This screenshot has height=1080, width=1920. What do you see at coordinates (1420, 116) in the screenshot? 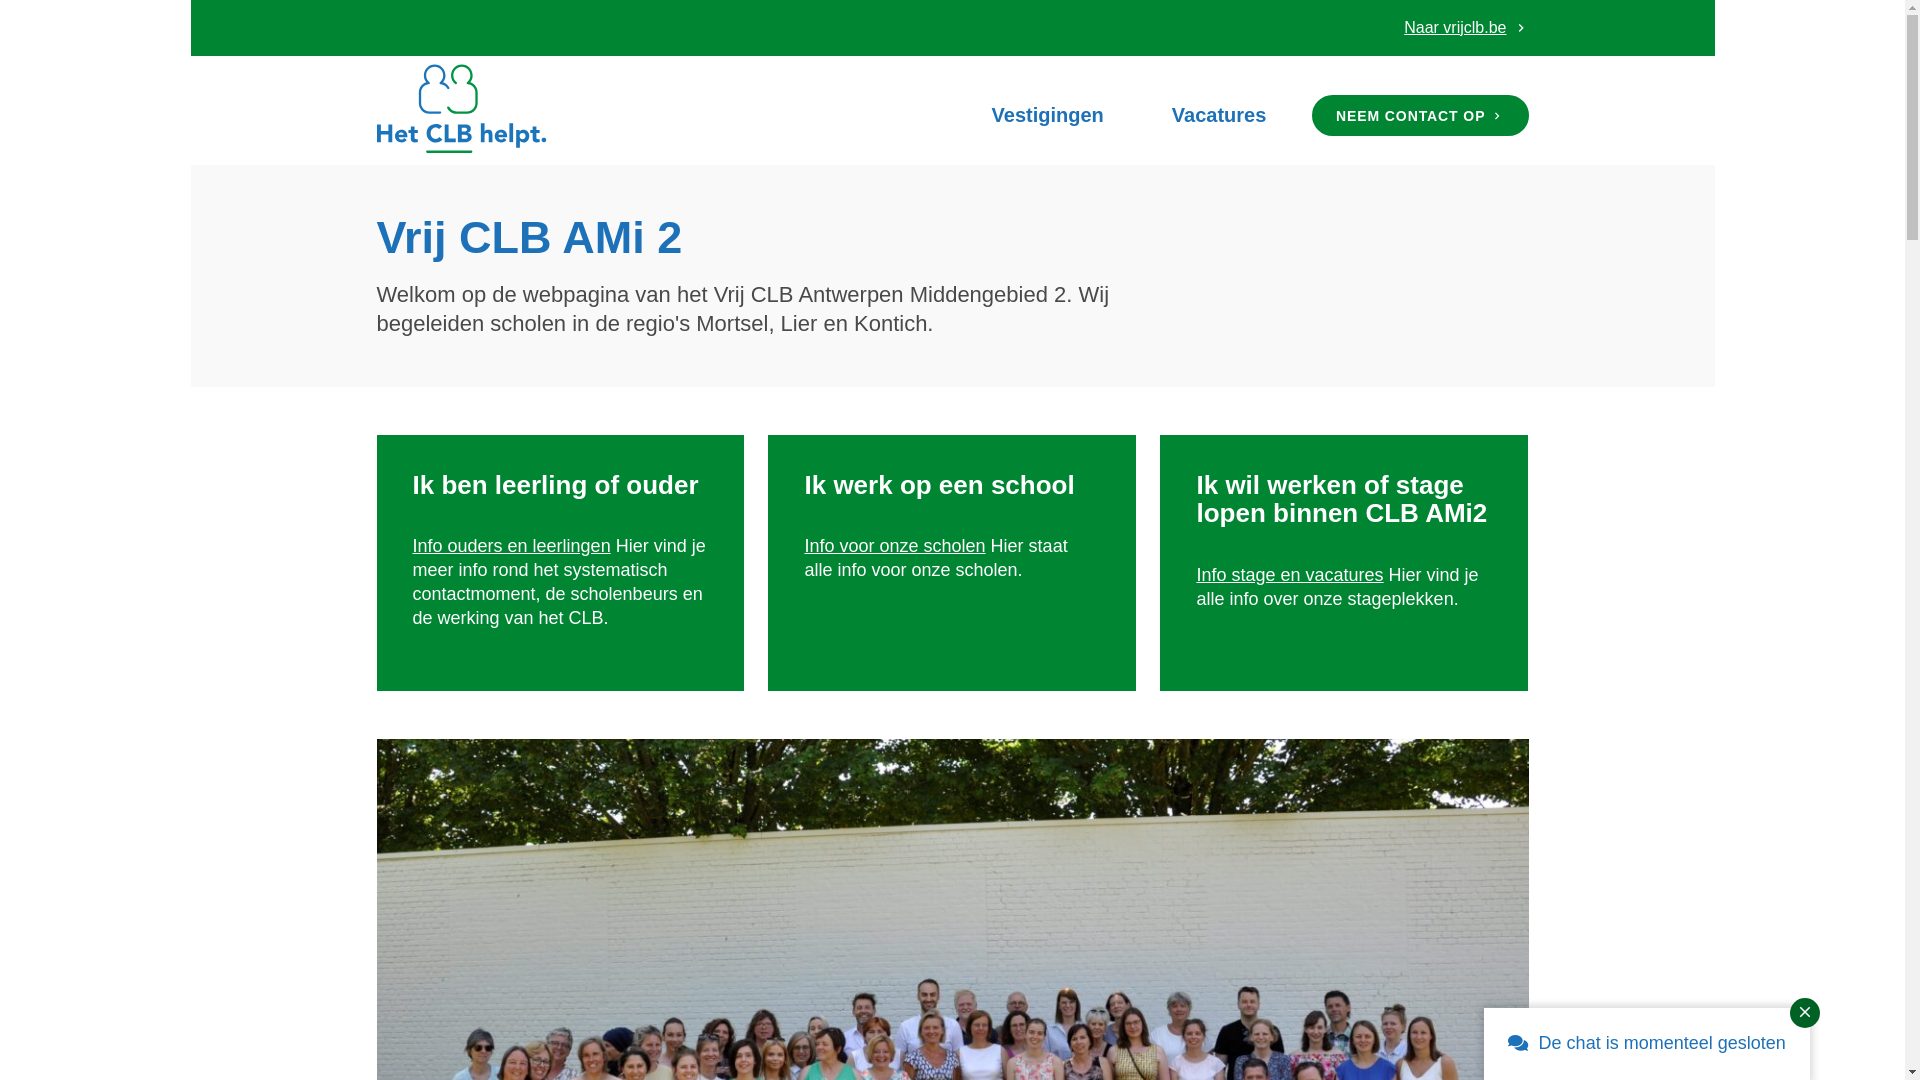
I see `NEEM CONTACT OP` at bounding box center [1420, 116].